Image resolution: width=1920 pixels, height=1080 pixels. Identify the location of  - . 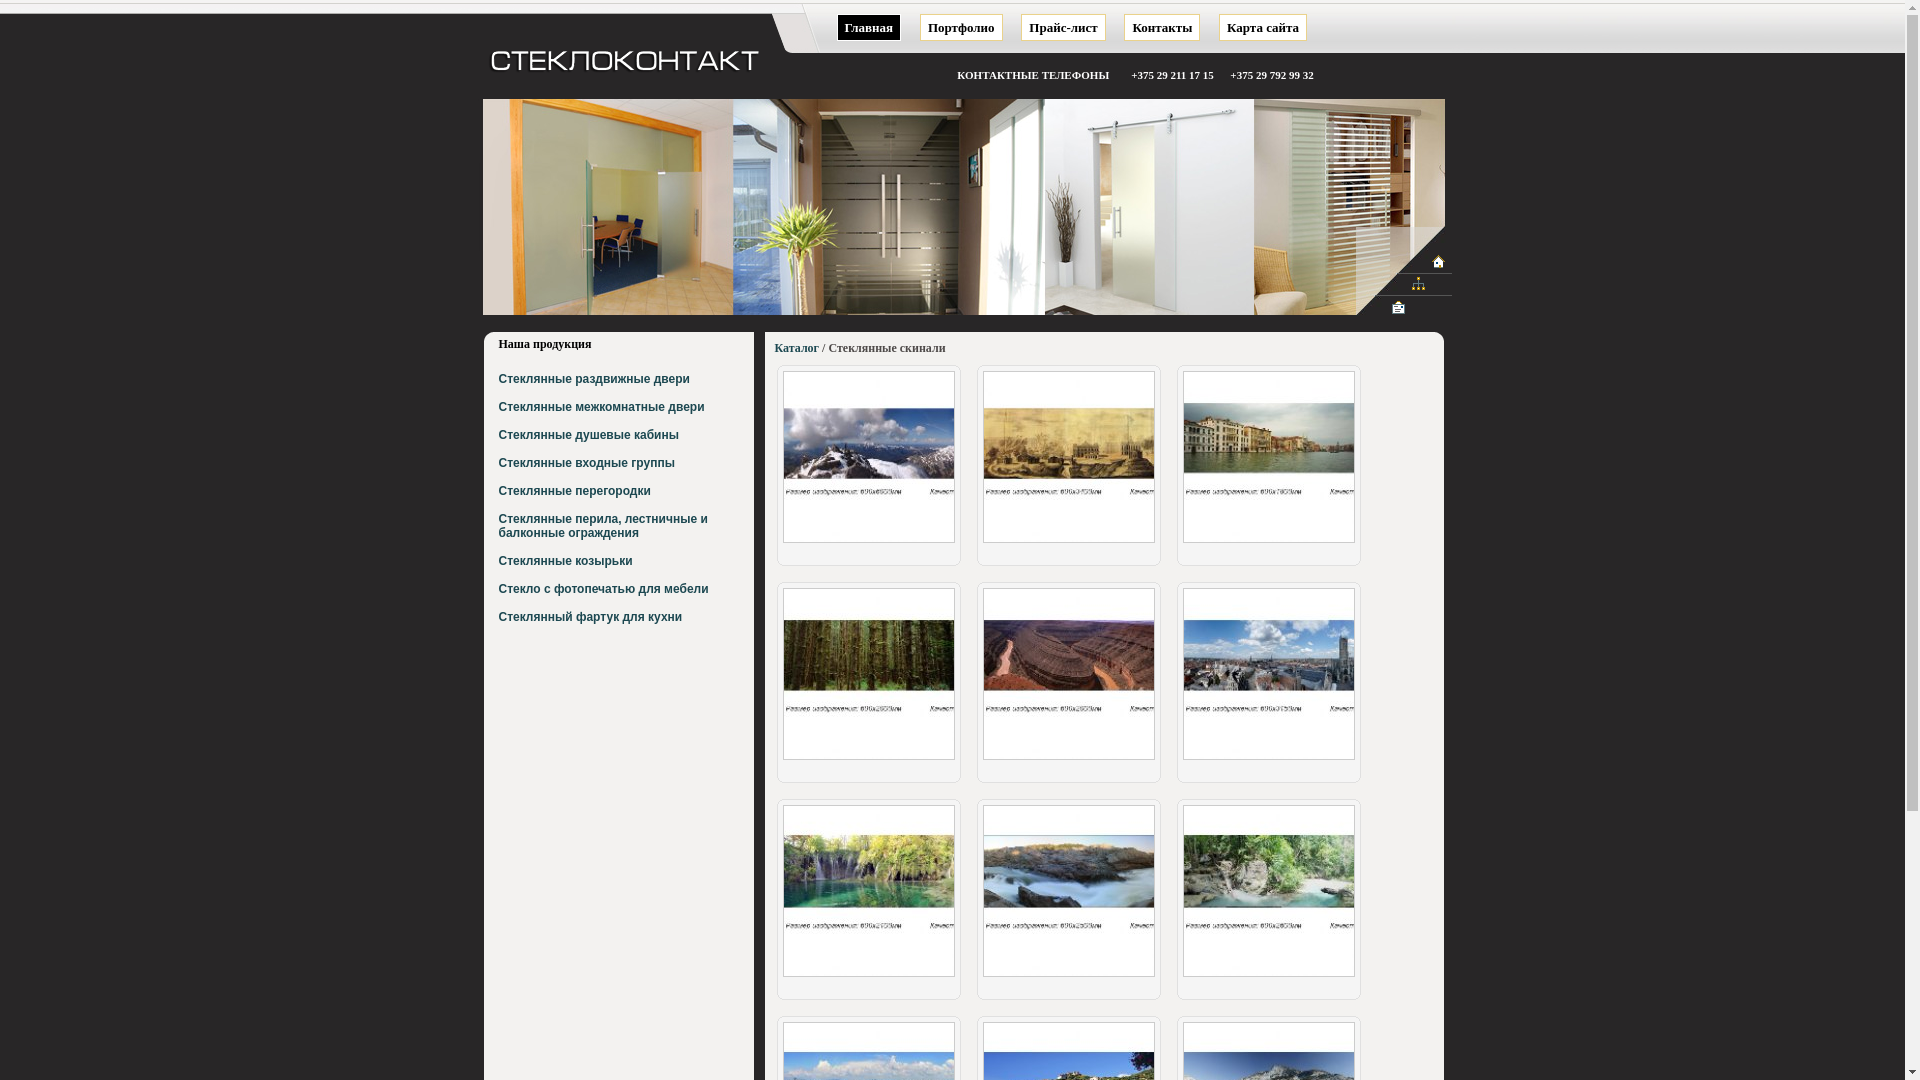
(868, 976).